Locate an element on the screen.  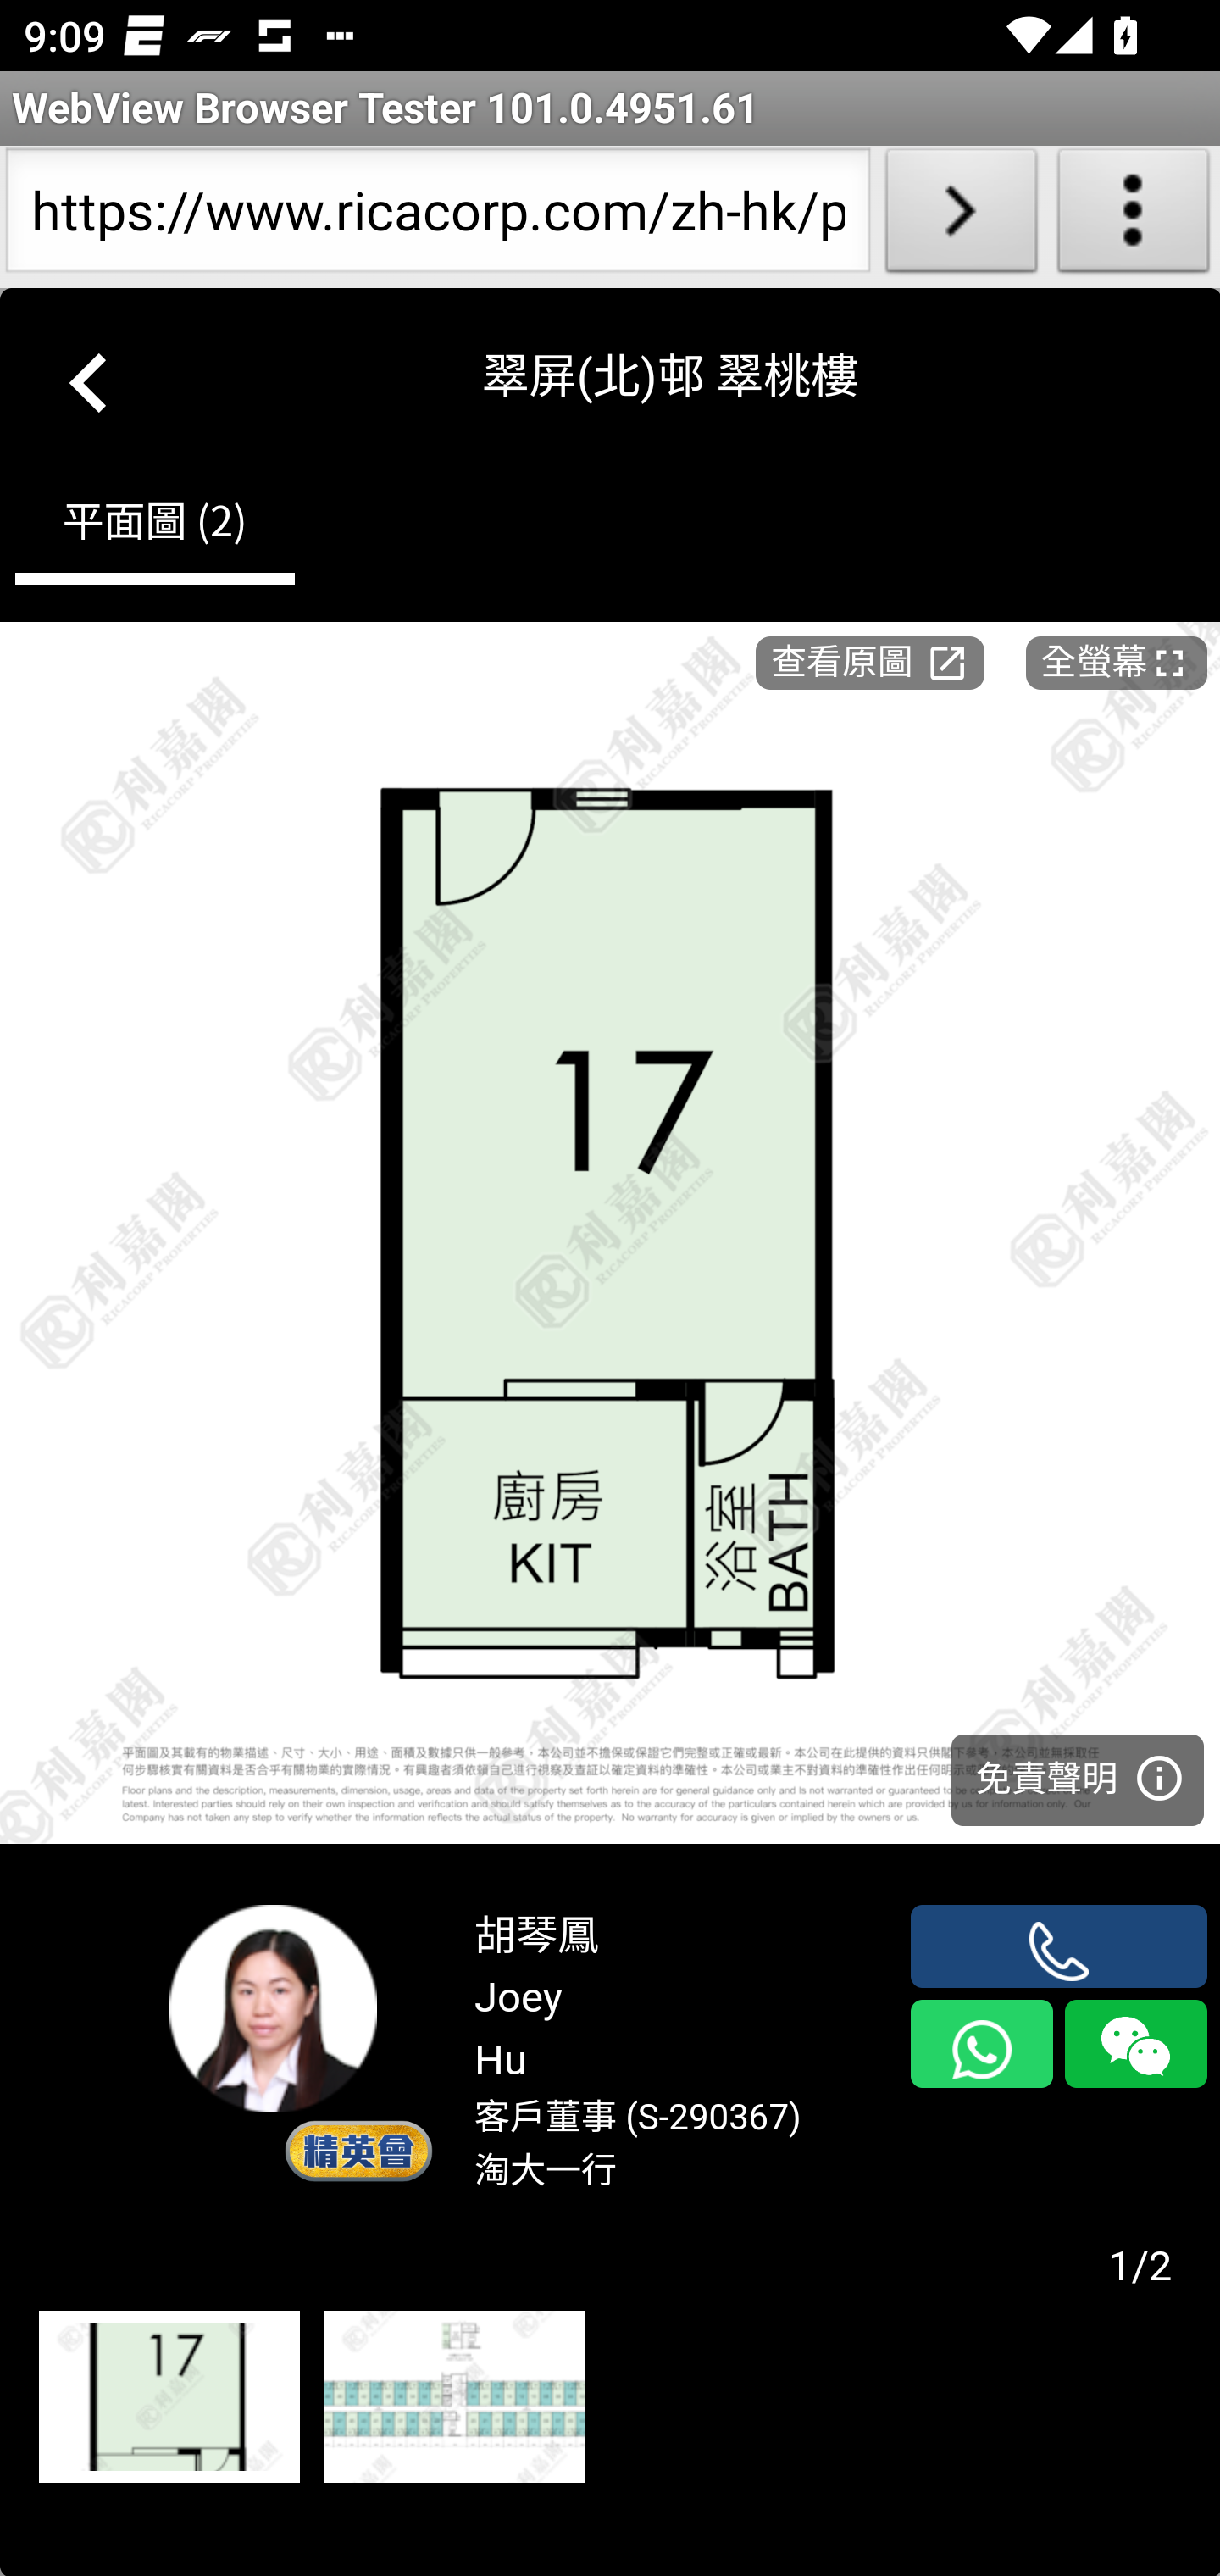
全螢幕fullscreen is located at coordinates (1116, 661).